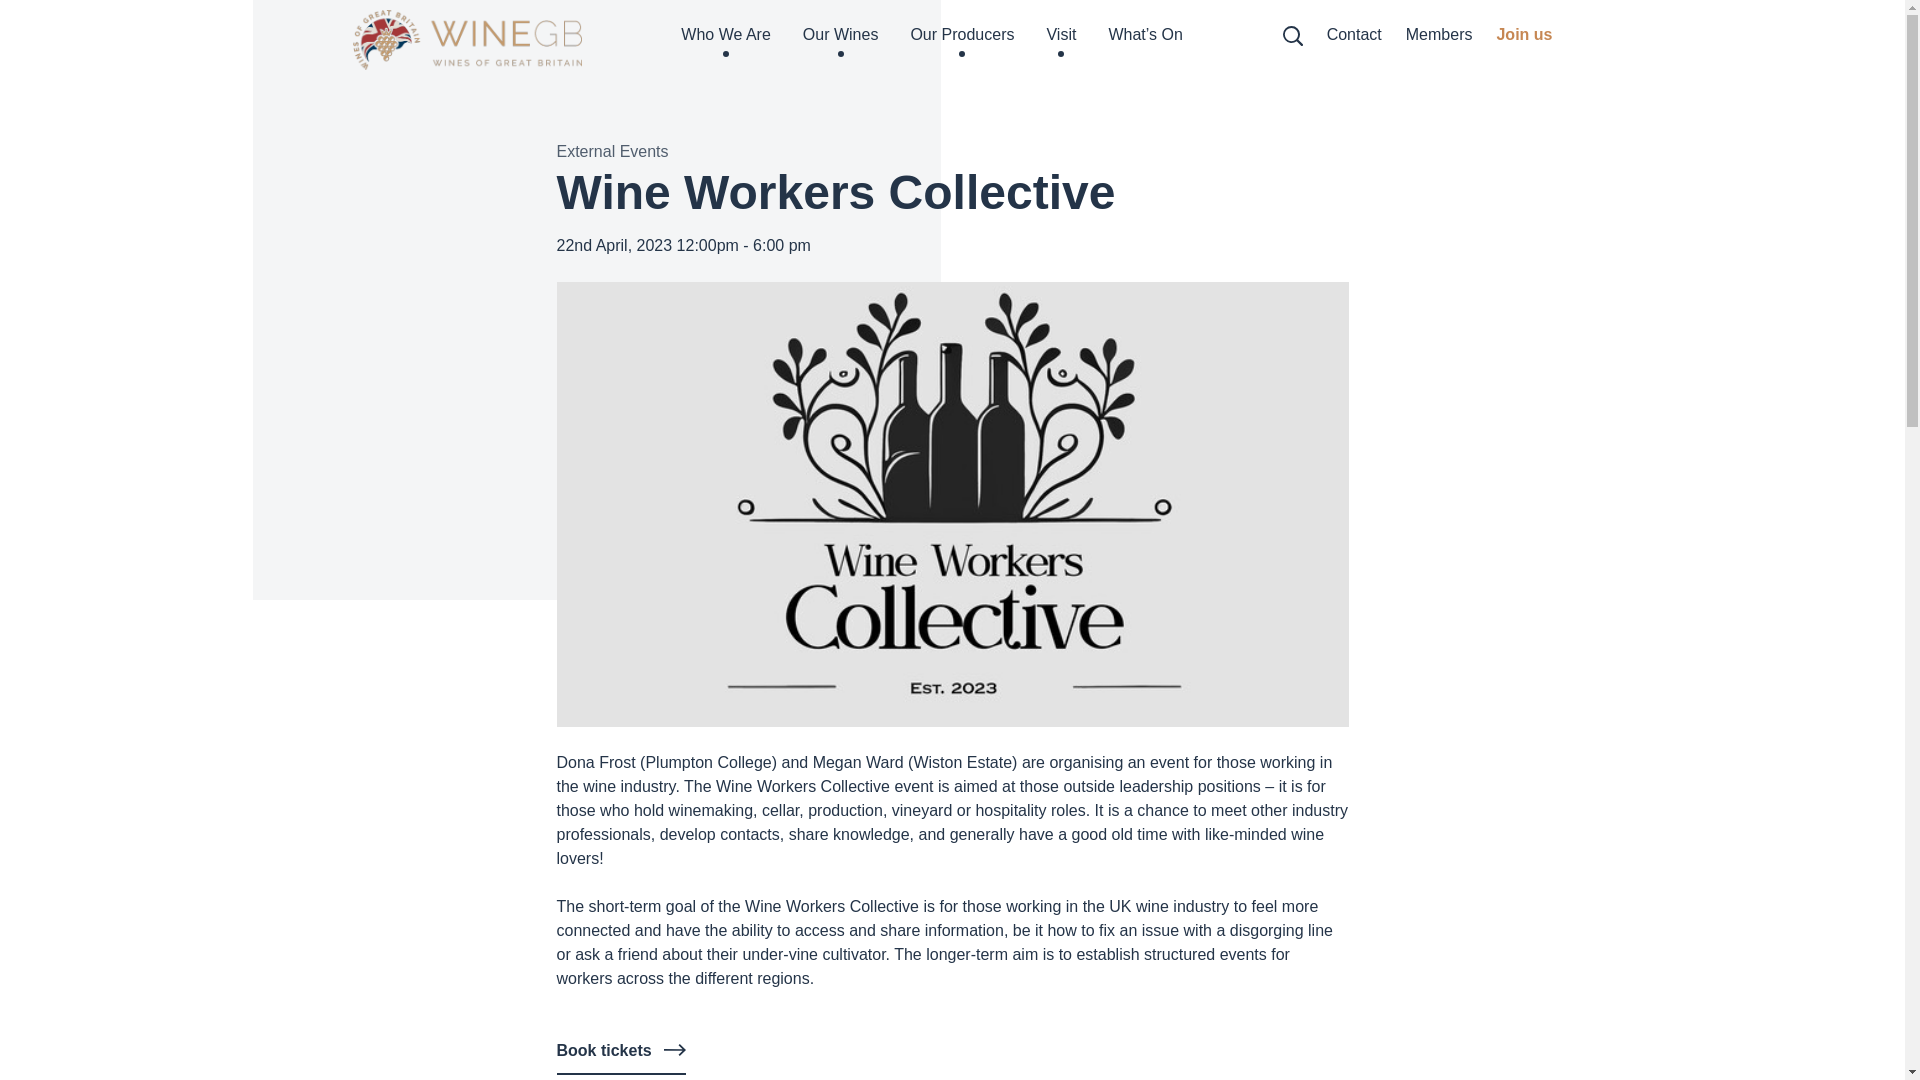  What do you see at coordinates (1438, 40) in the screenshot?
I see `Members` at bounding box center [1438, 40].